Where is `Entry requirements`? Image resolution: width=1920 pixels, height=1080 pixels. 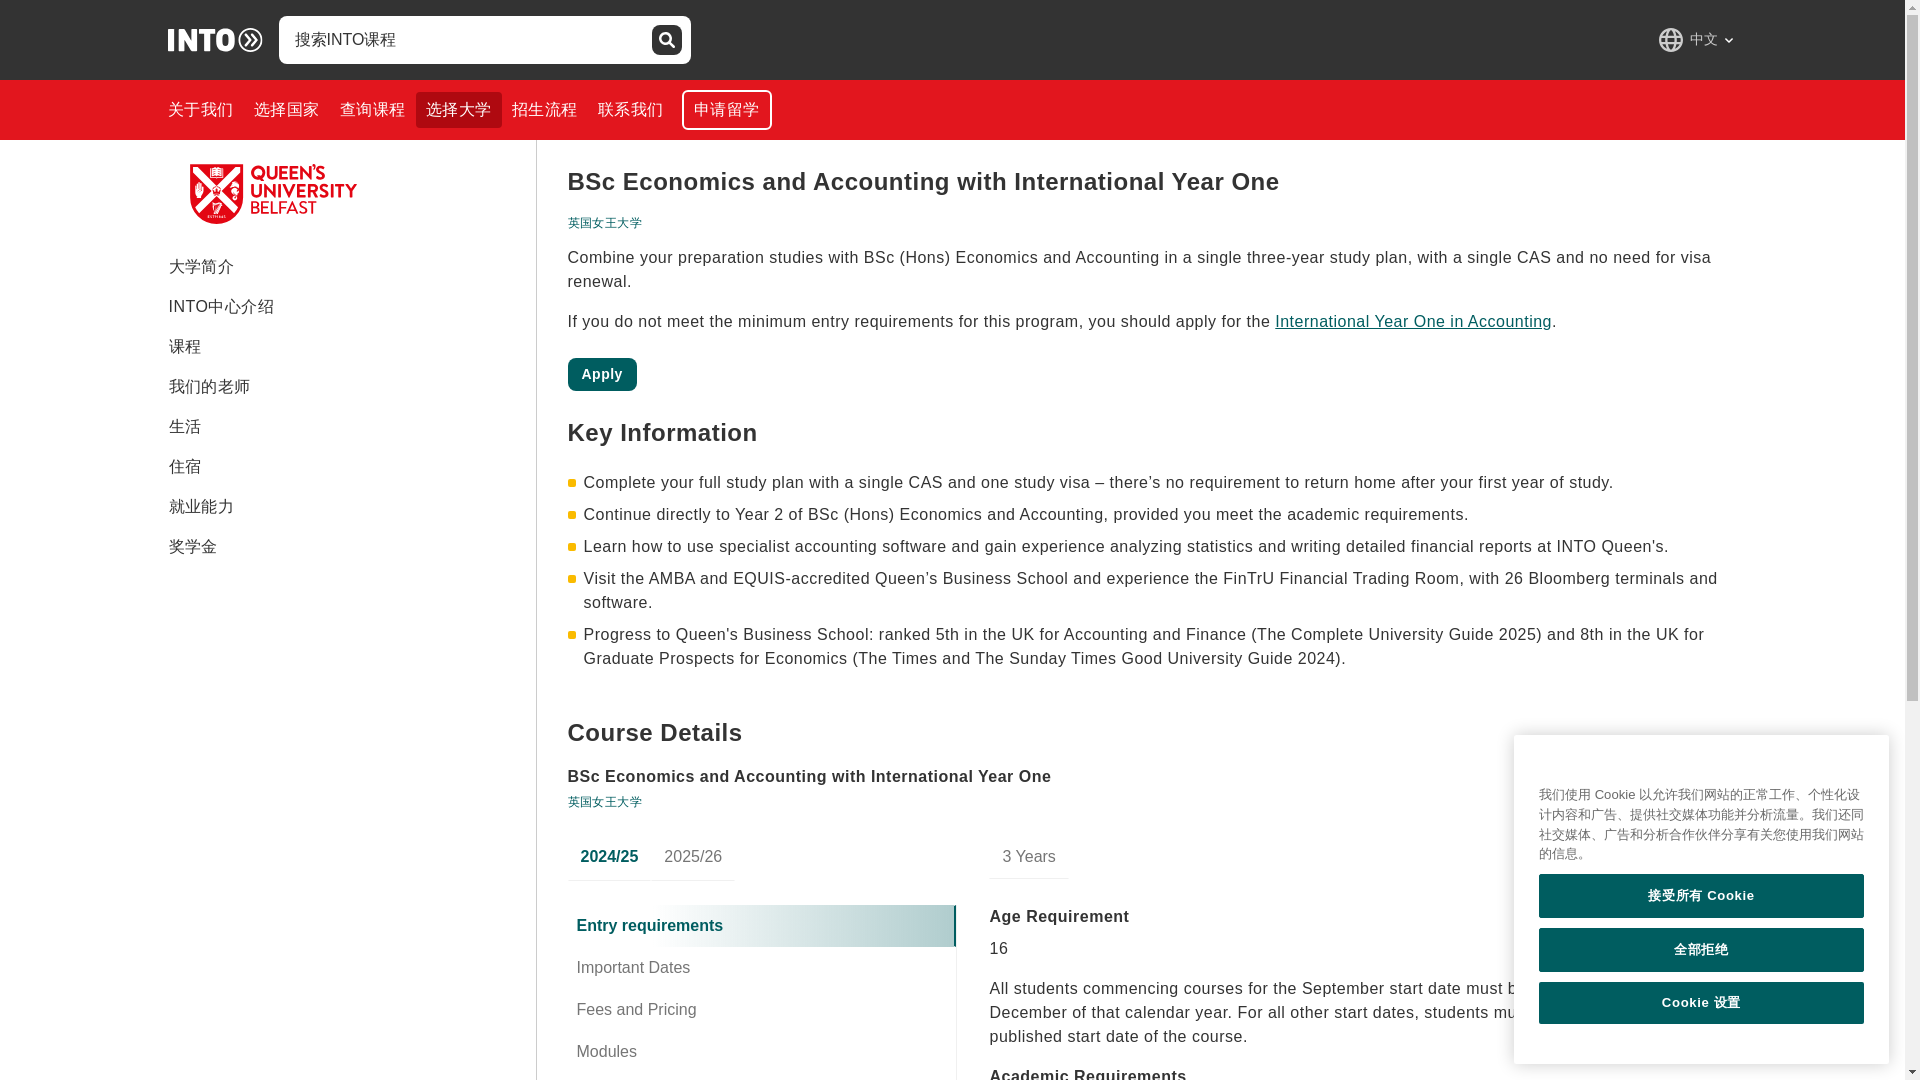
Entry requirements is located at coordinates (762, 926).